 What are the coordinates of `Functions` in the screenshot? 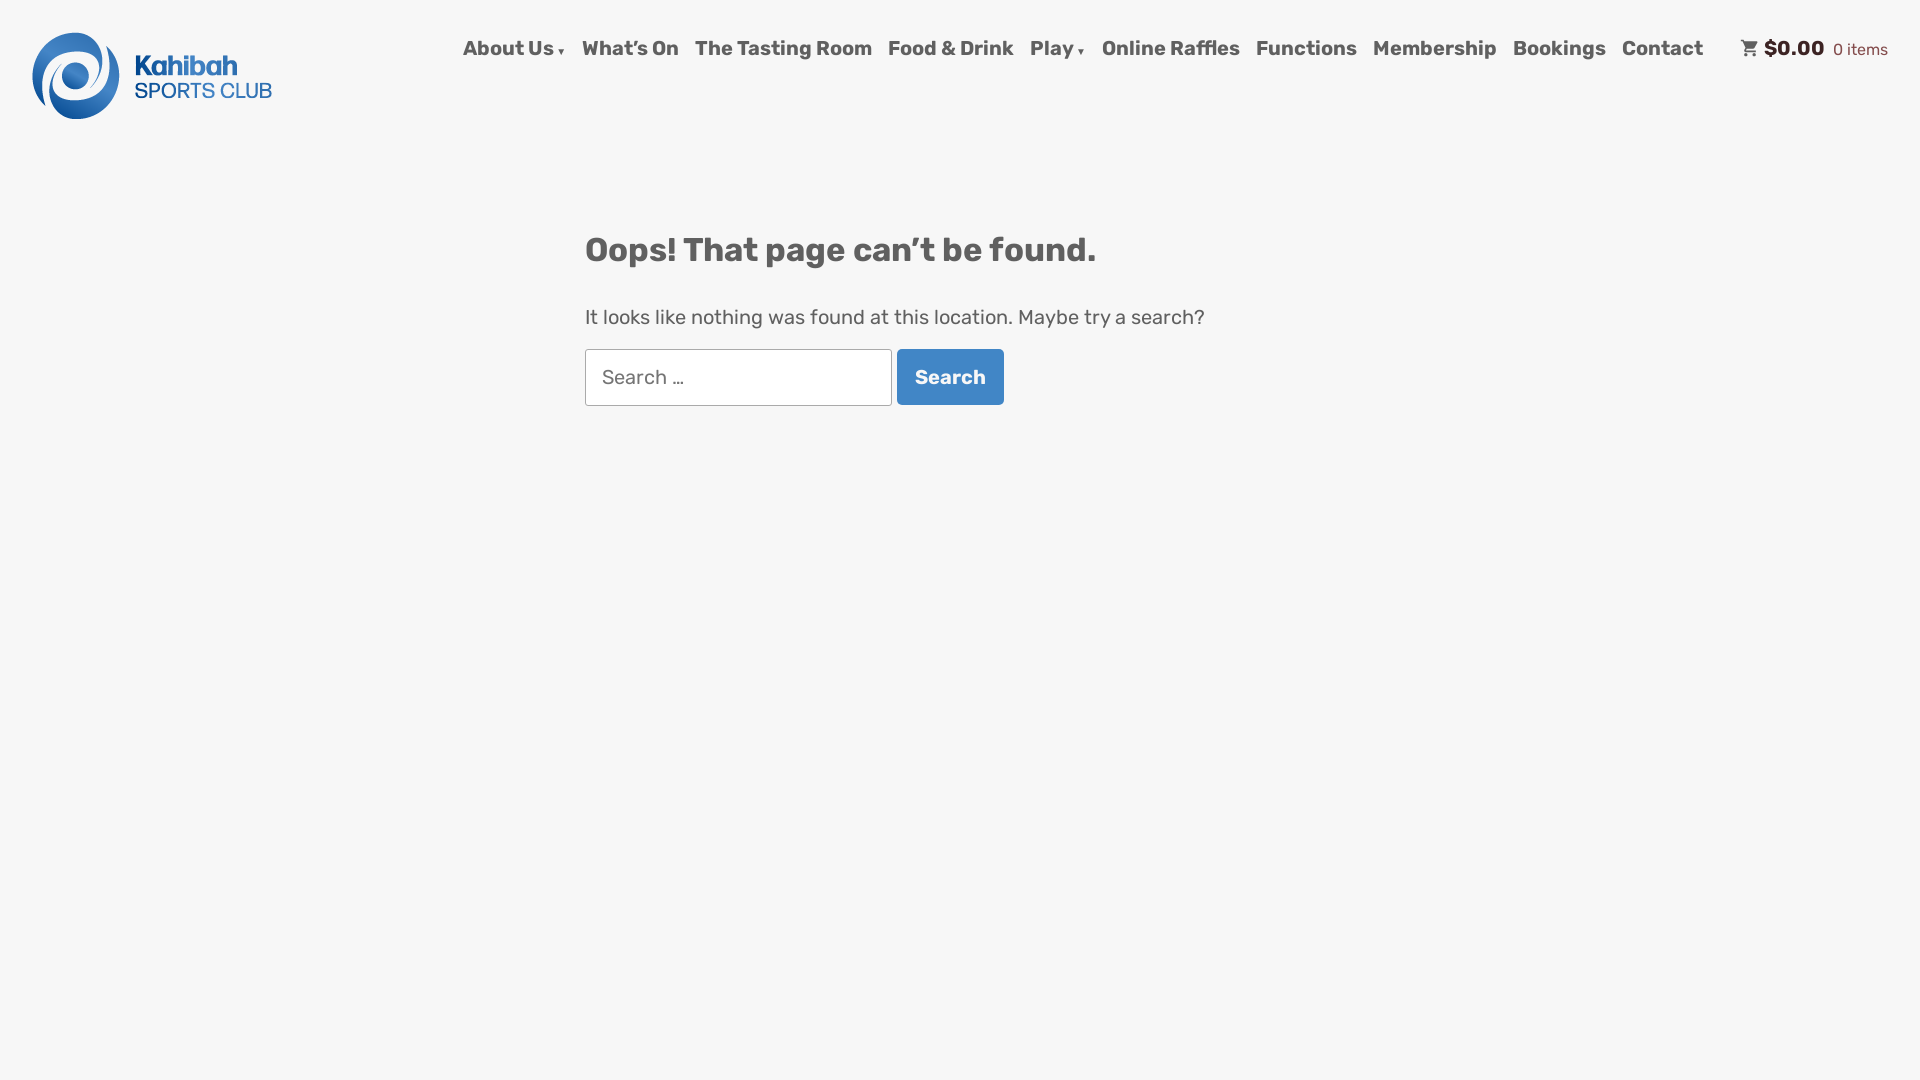 It's located at (1306, 49).